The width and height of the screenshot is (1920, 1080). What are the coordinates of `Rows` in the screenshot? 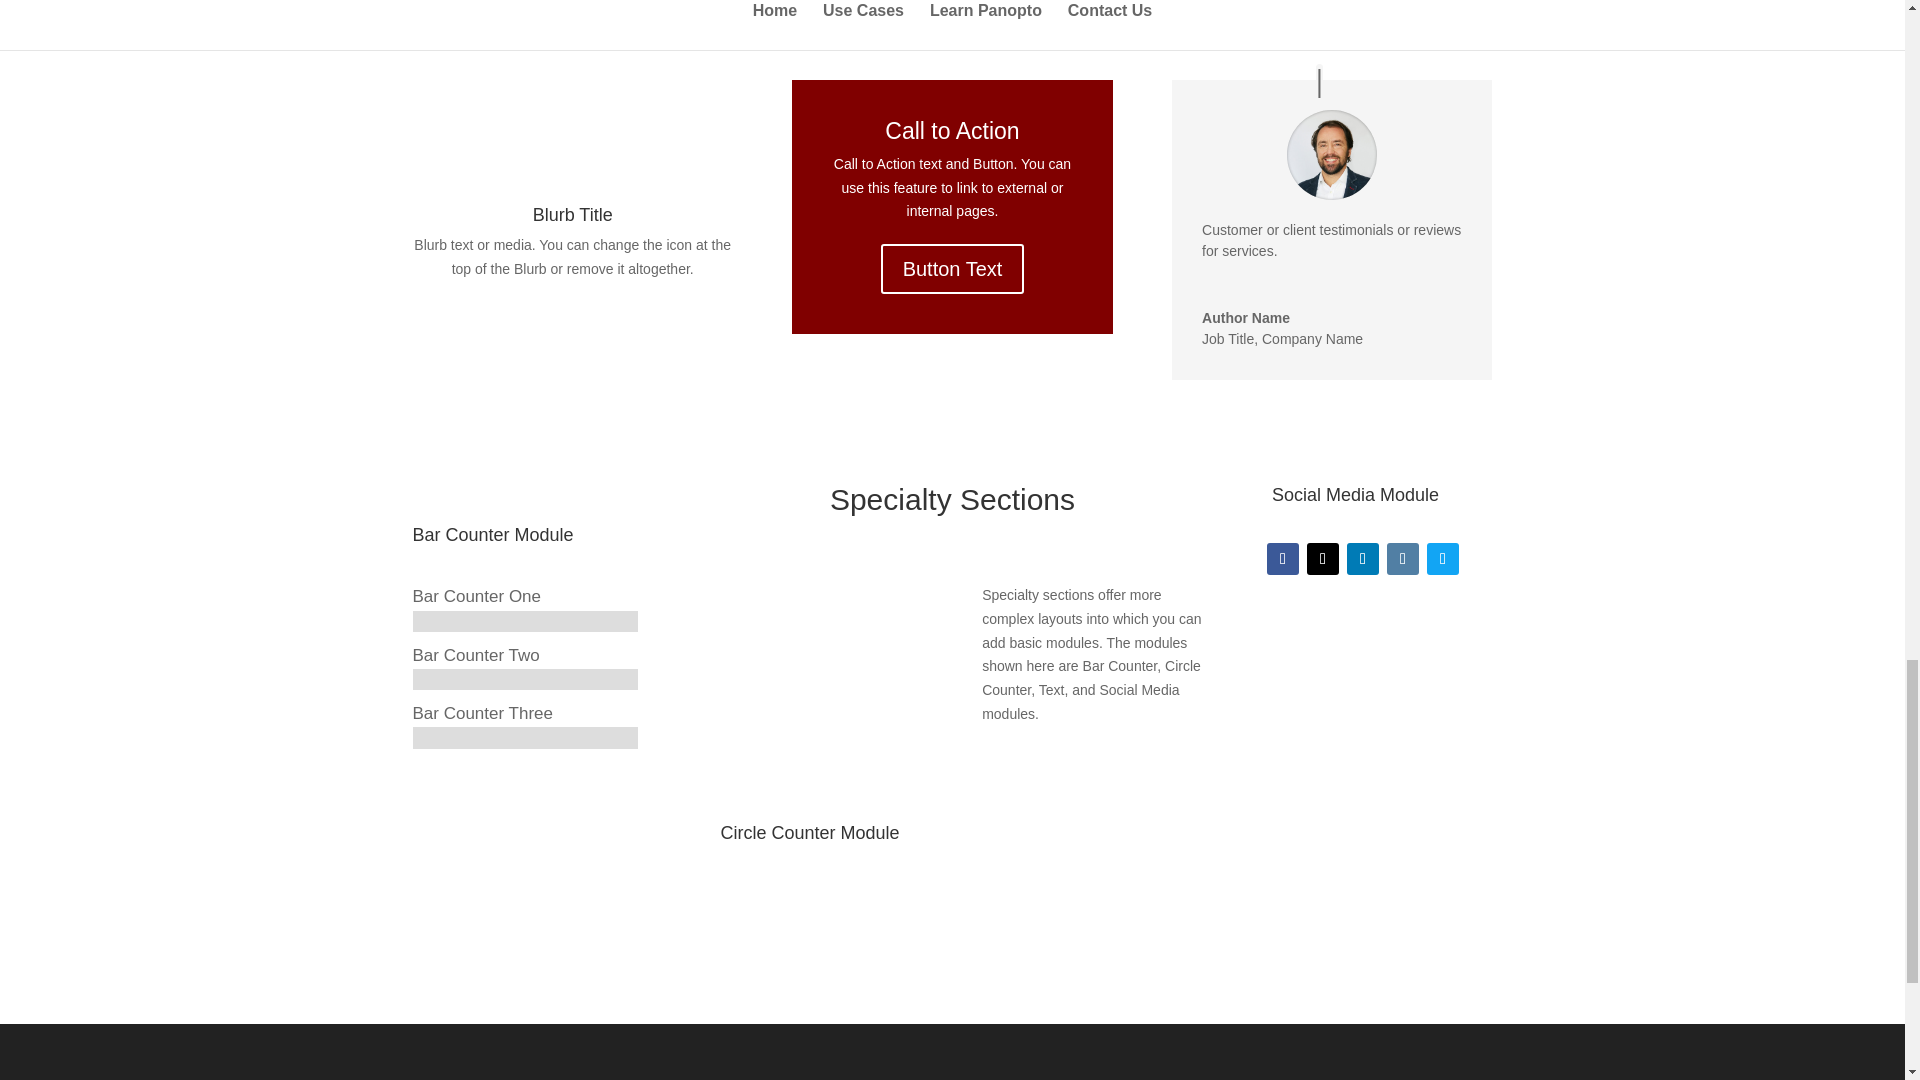 It's located at (794, 2).